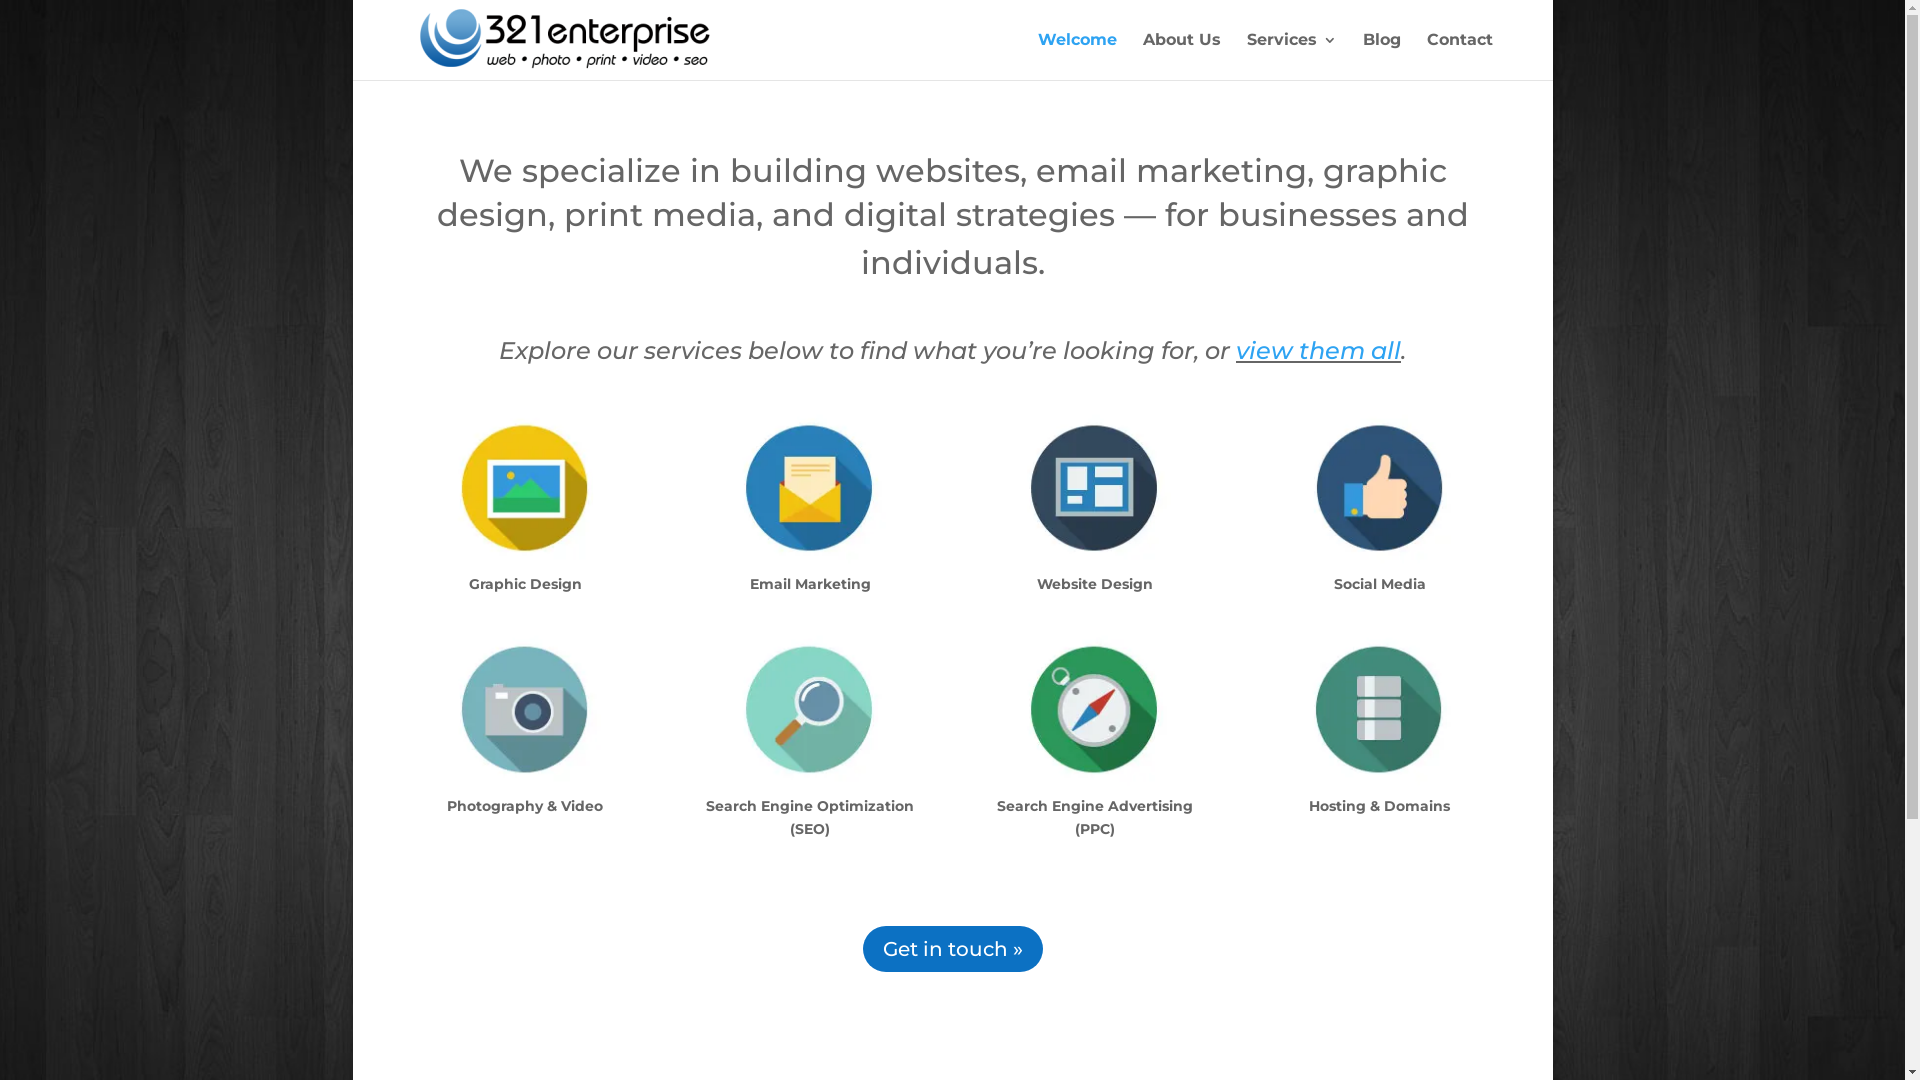 This screenshot has height=1080, width=1920. Describe the element at coordinates (810, 488) in the screenshot. I see `email-tout` at that location.